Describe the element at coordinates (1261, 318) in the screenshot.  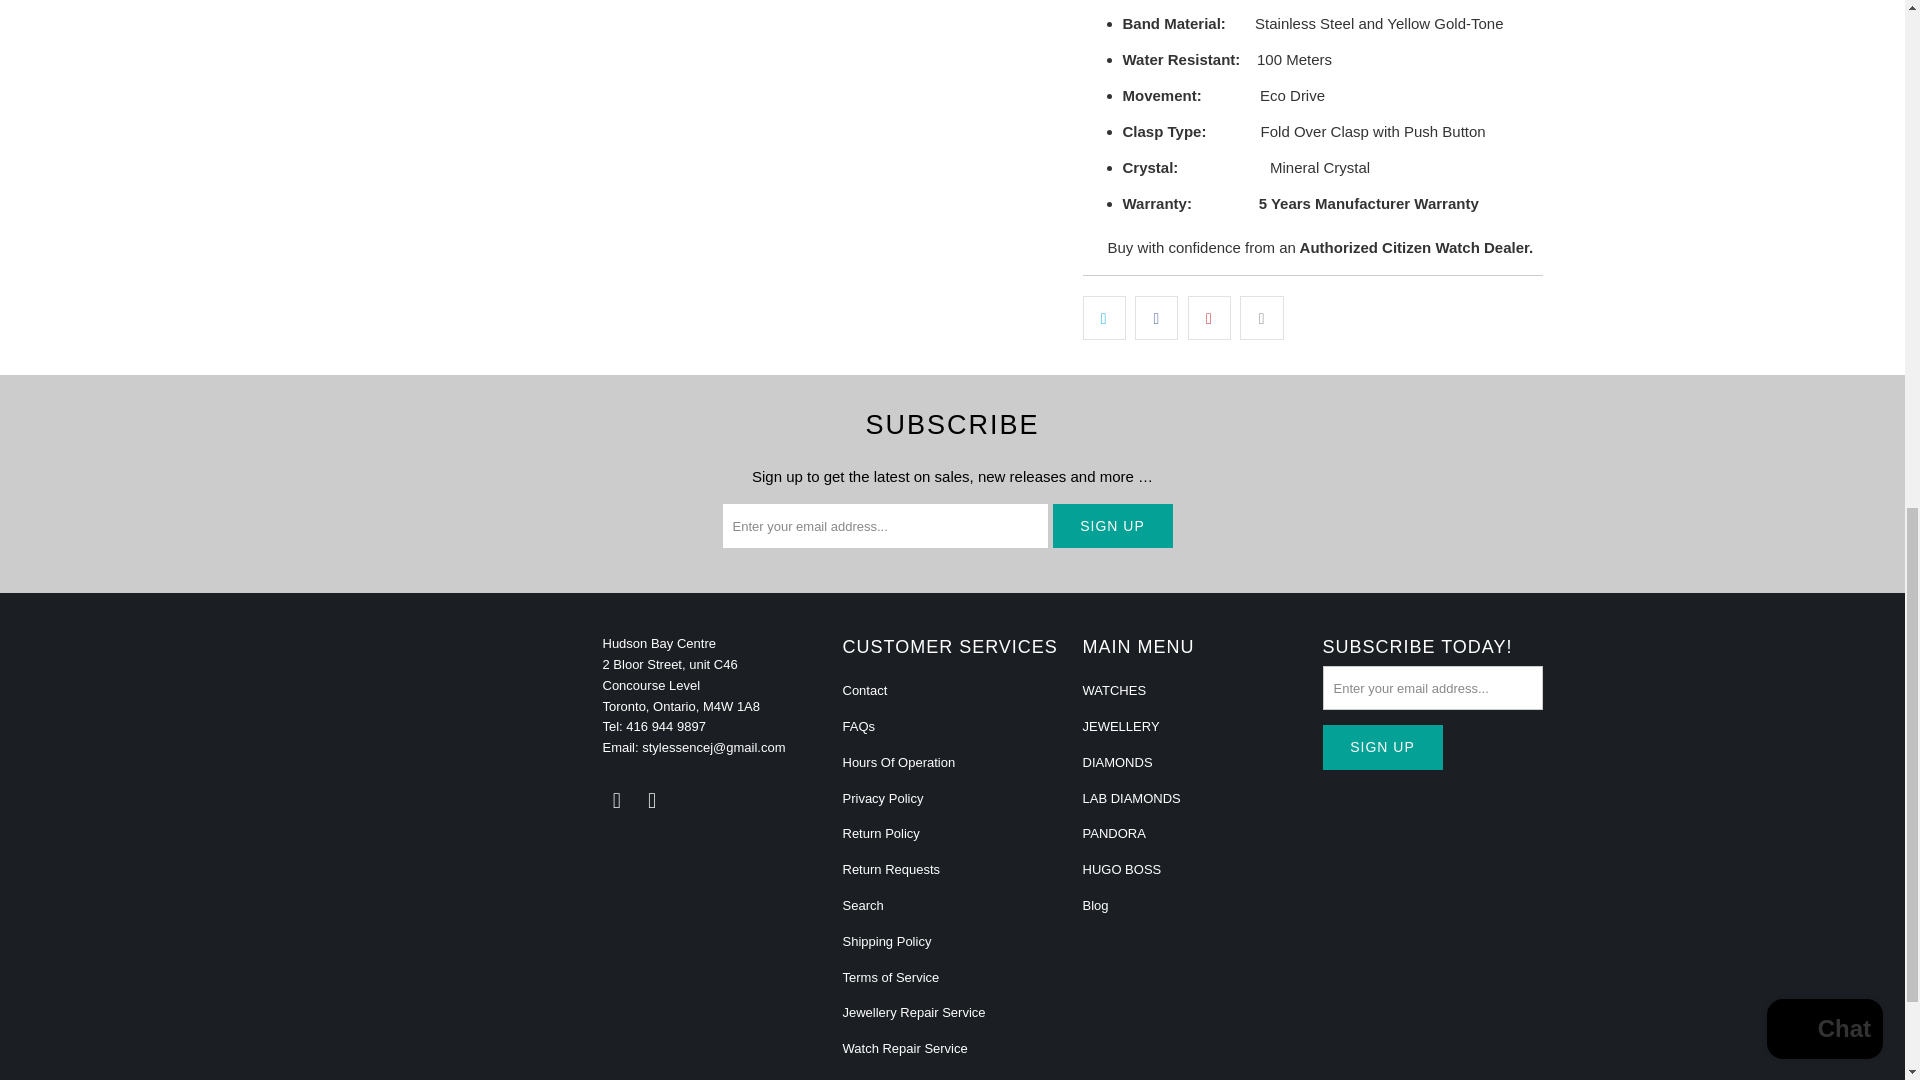
I see `Email this to a friend` at that location.